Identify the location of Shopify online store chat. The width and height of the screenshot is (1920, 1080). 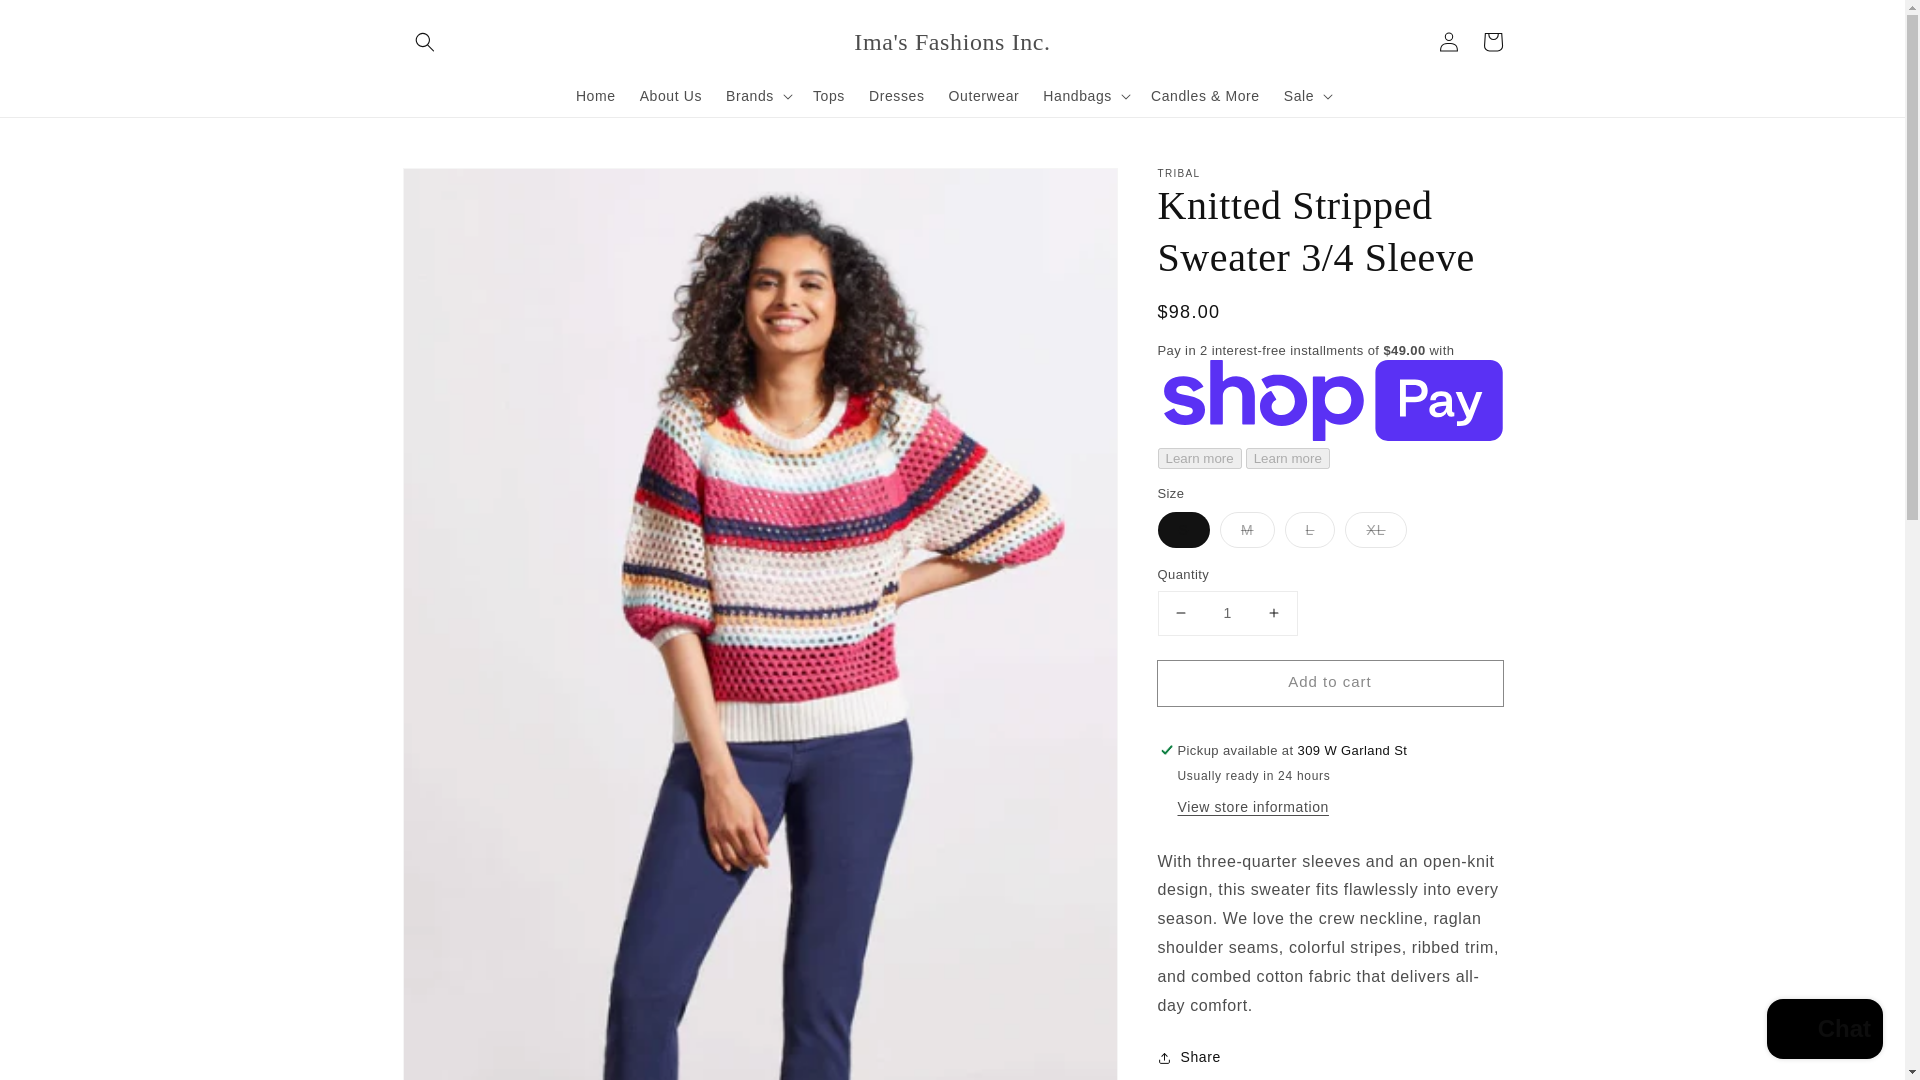
(1824, 1031).